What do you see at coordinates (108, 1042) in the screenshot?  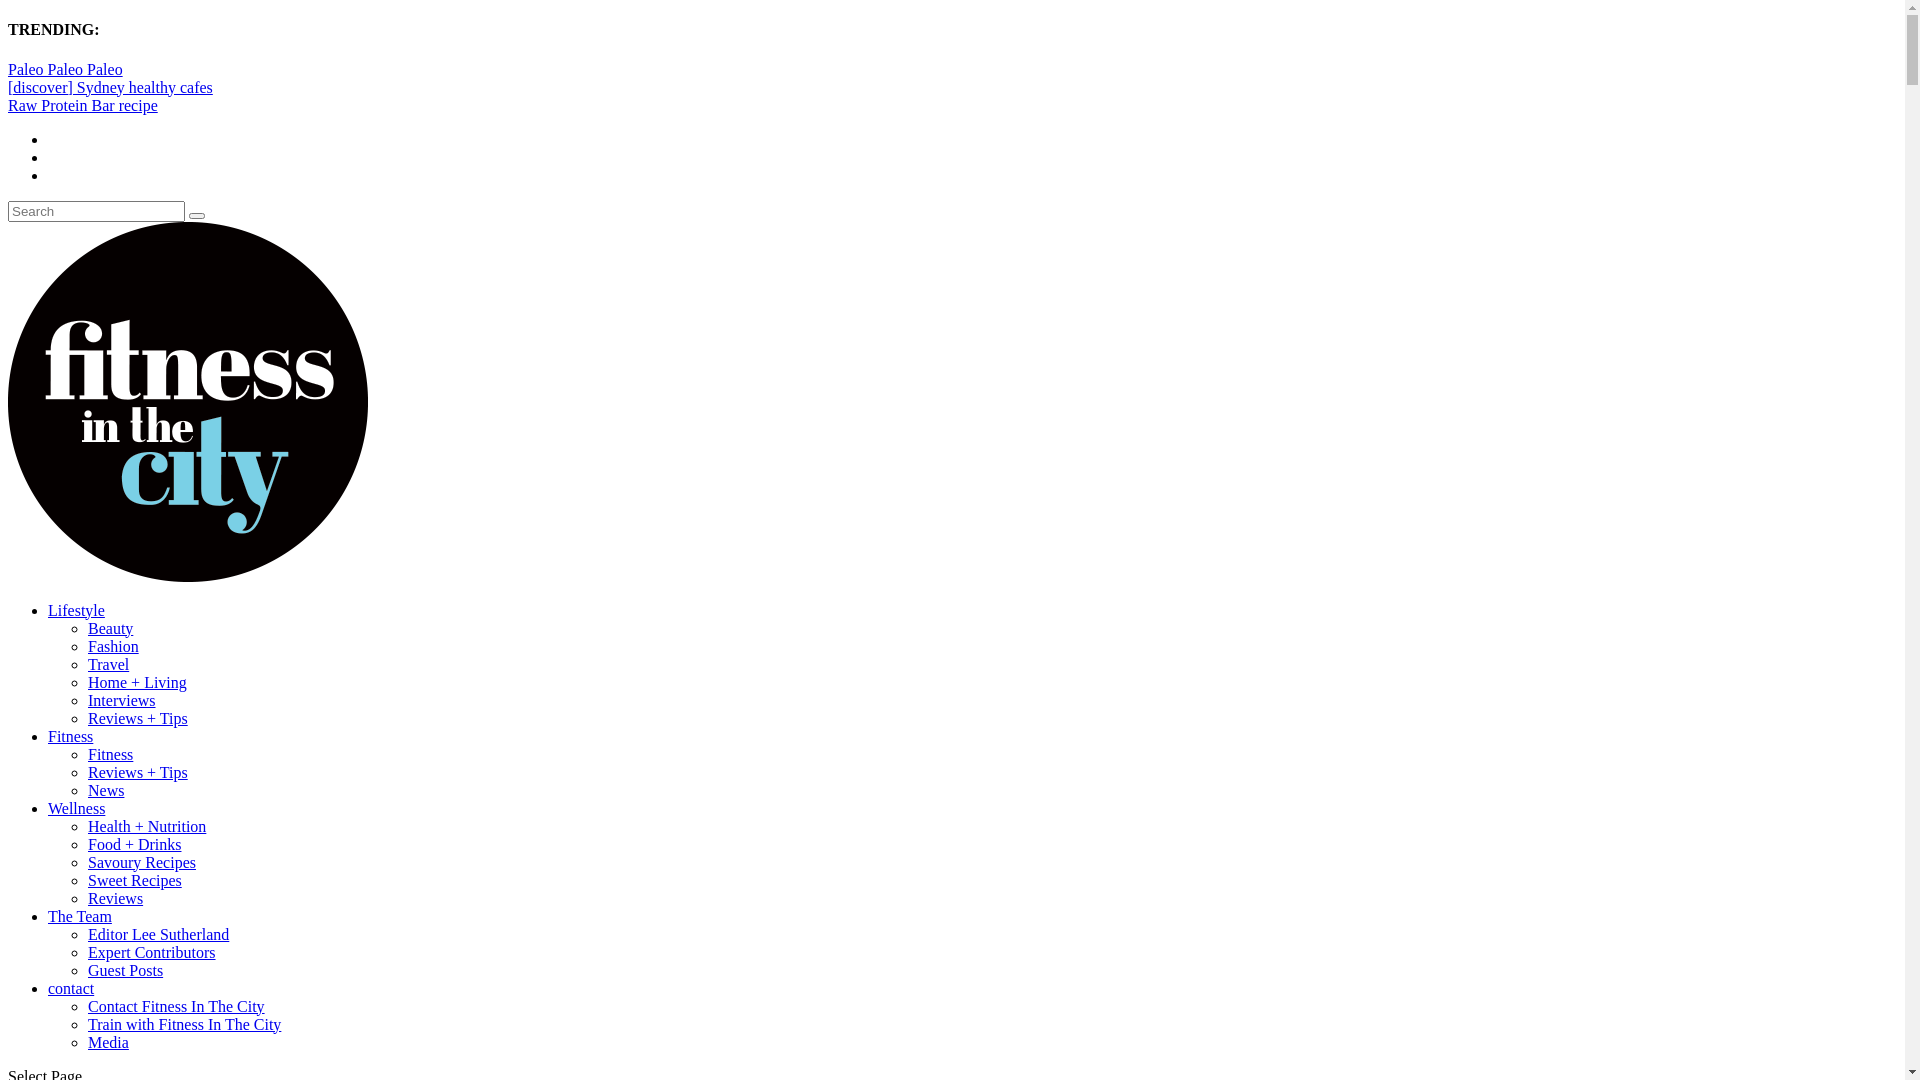 I see `Media` at bounding box center [108, 1042].